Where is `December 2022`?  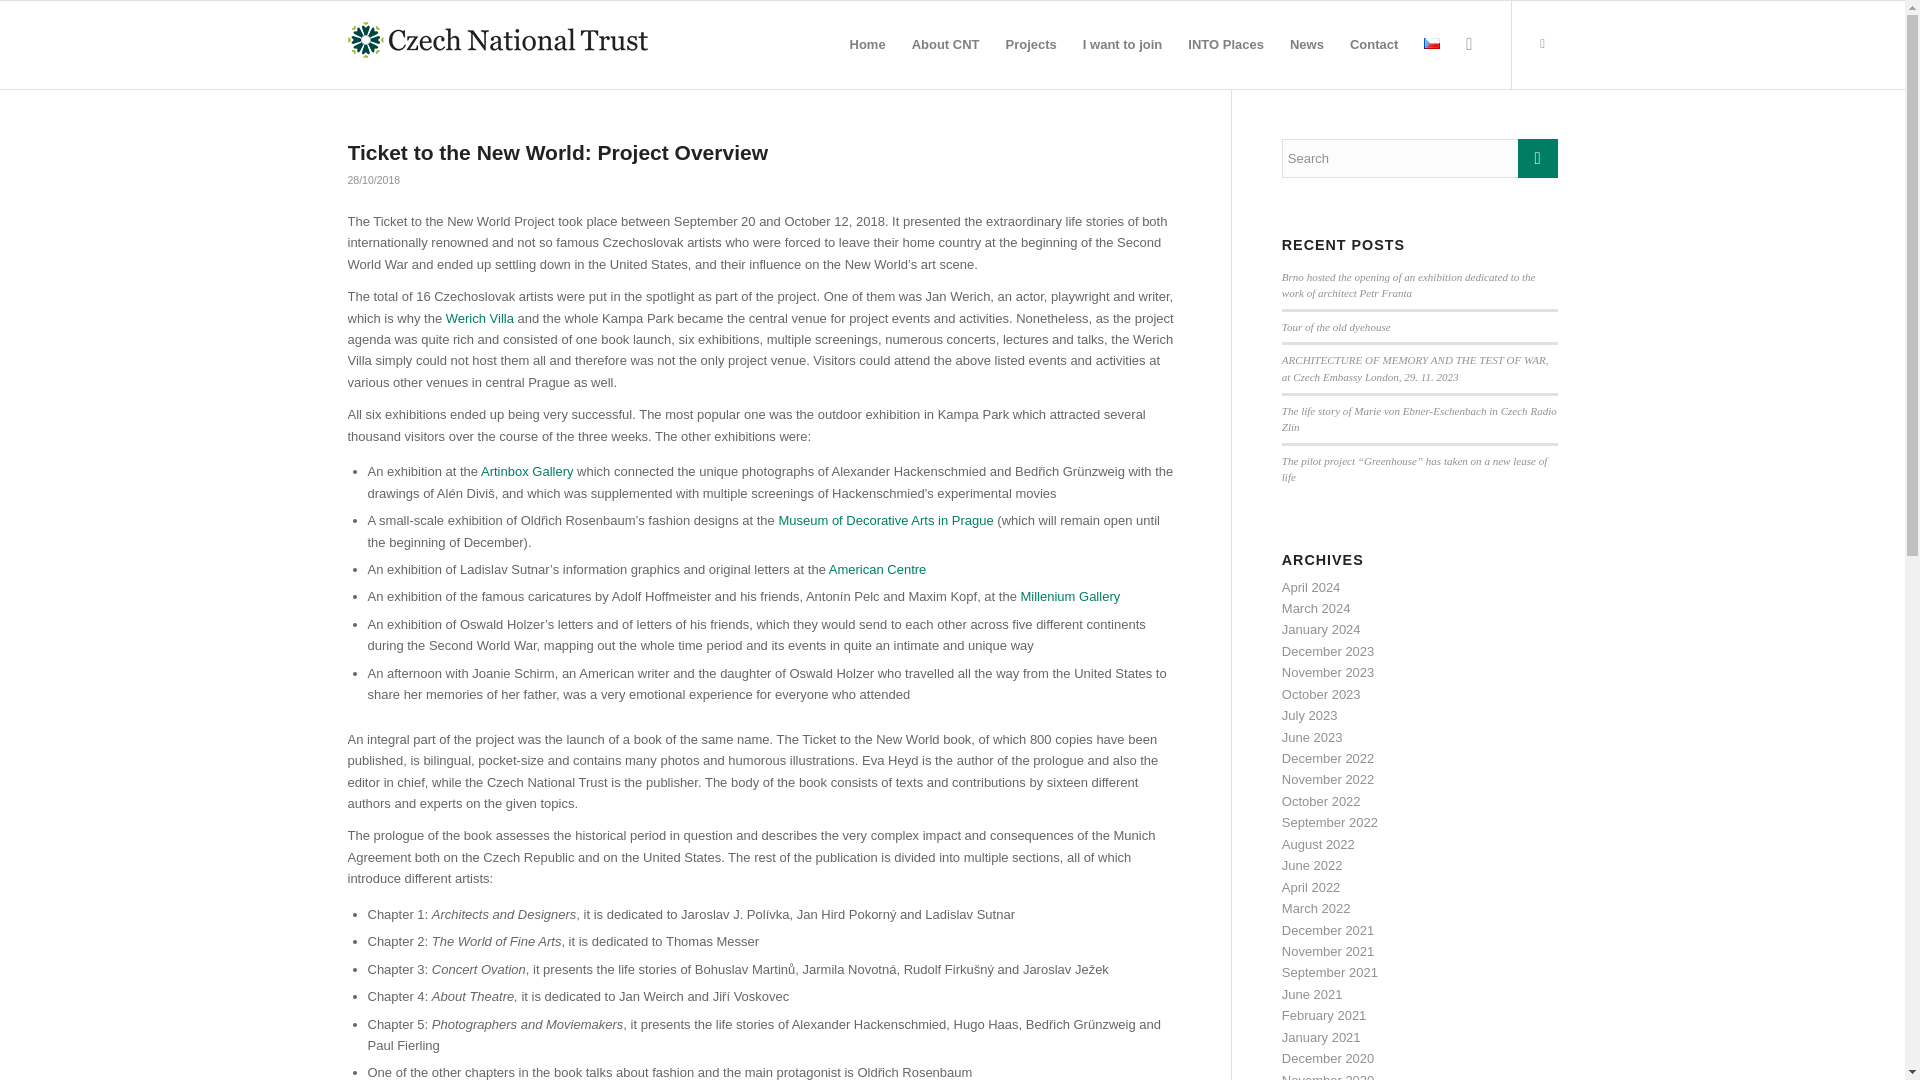 December 2022 is located at coordinates (1328, 758).